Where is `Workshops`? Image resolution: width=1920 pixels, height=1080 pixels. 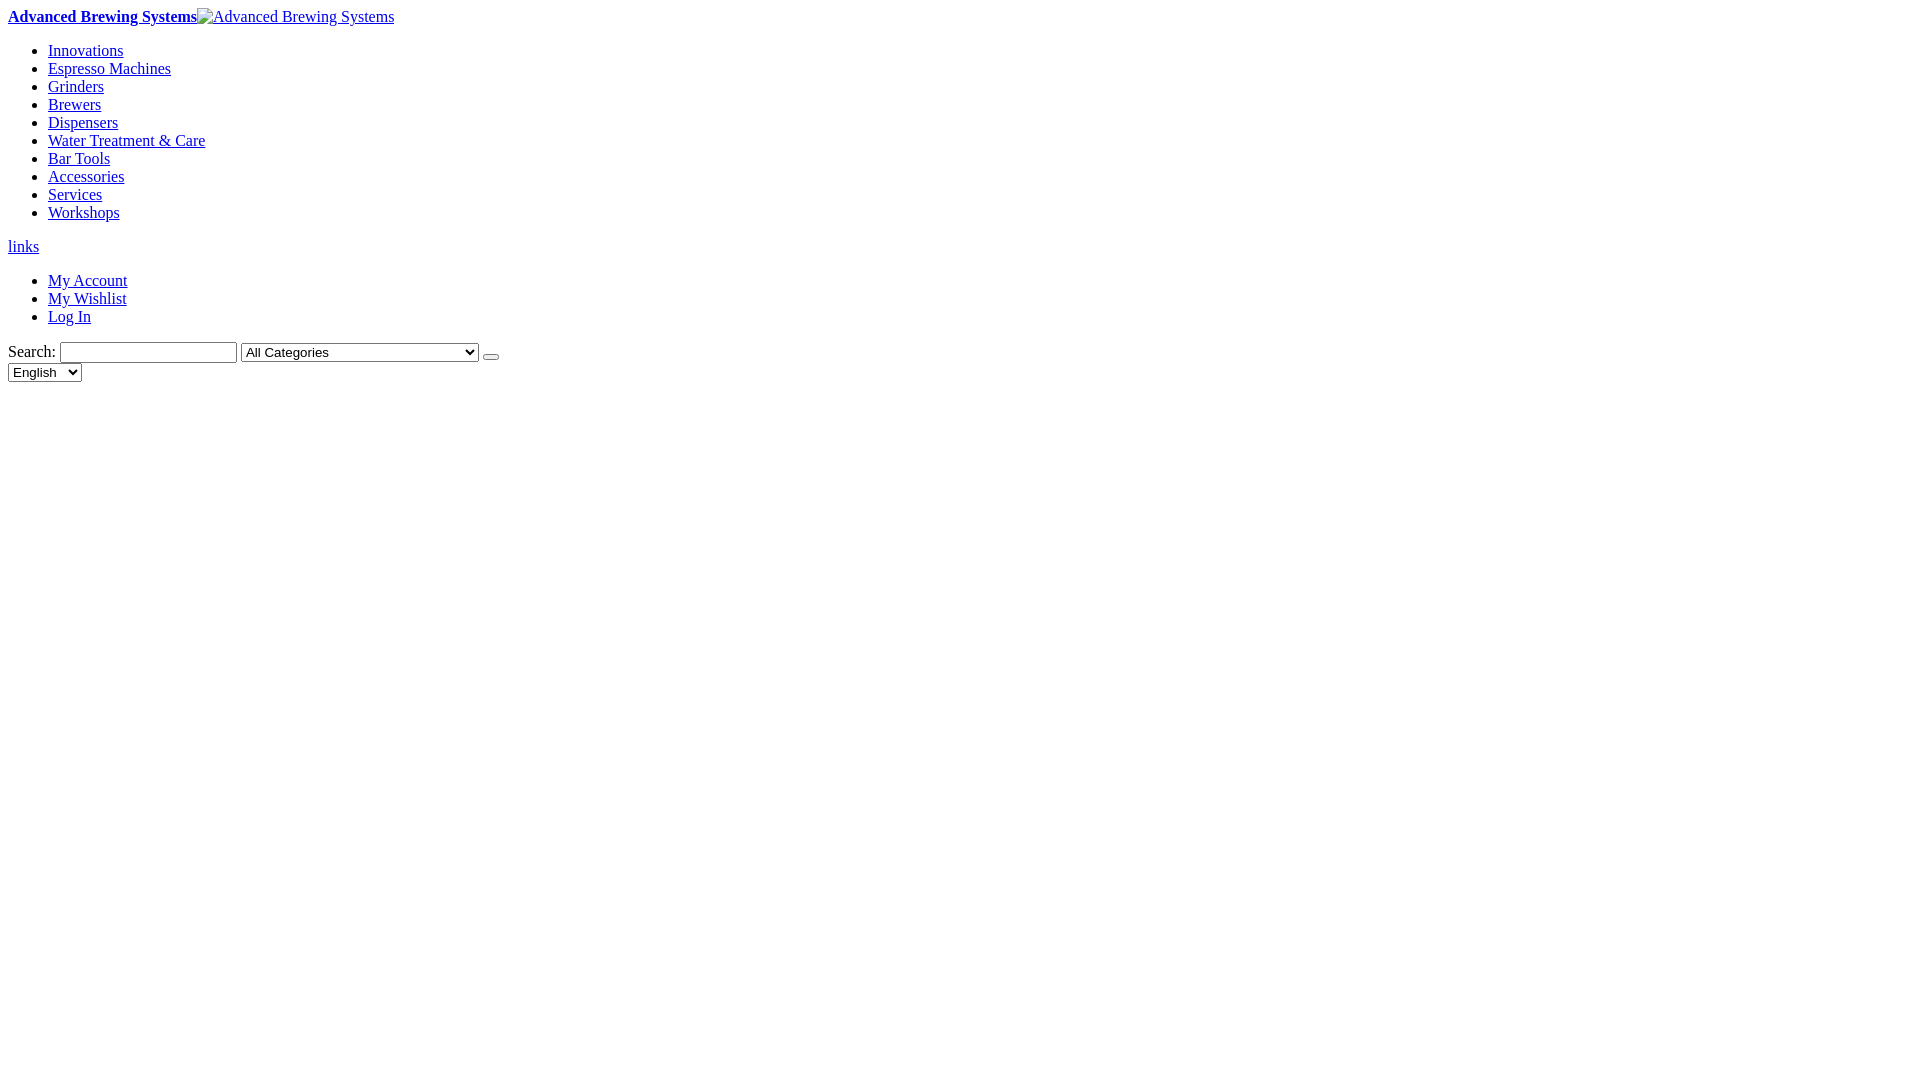 Workshops is located at coordinates (84, 212).